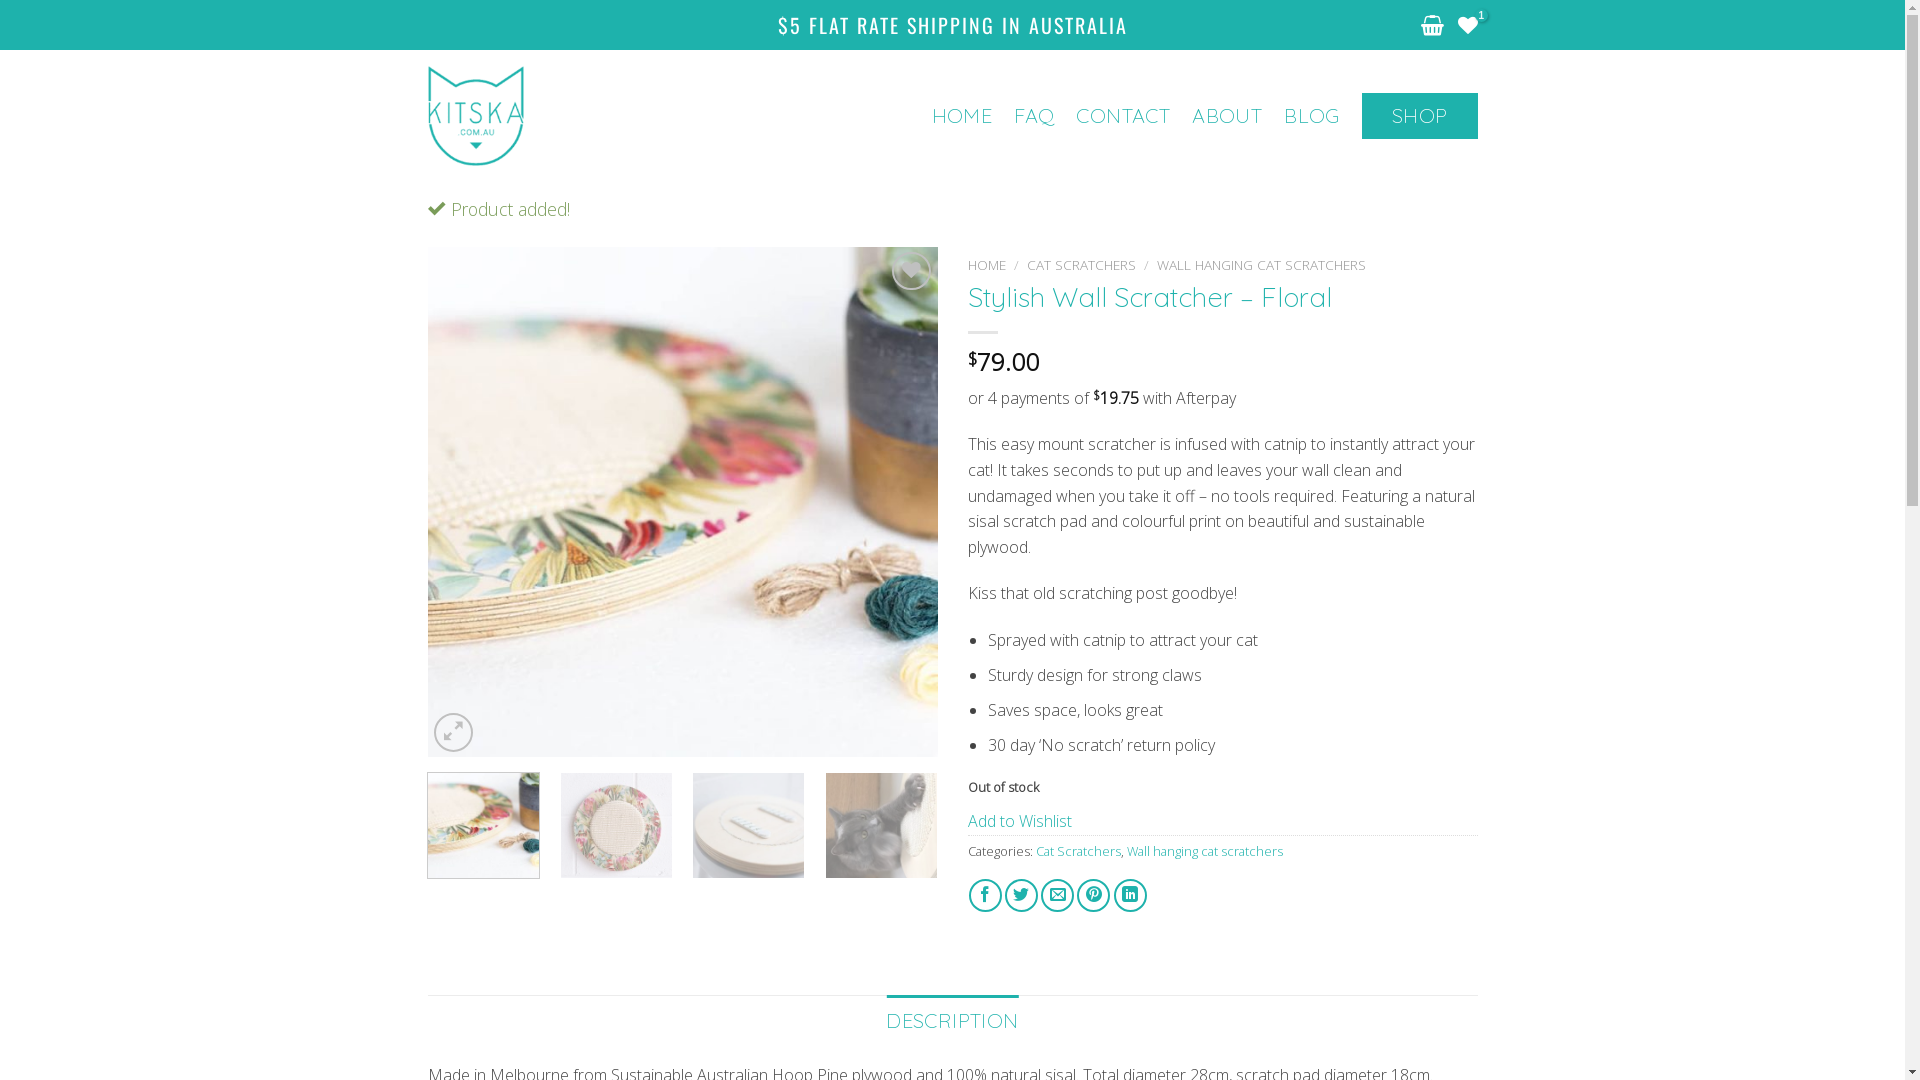  What do you see at coordinates (1420, 116) in the screenshot?
I see `SHOP` at bounding box center [1420, 116].